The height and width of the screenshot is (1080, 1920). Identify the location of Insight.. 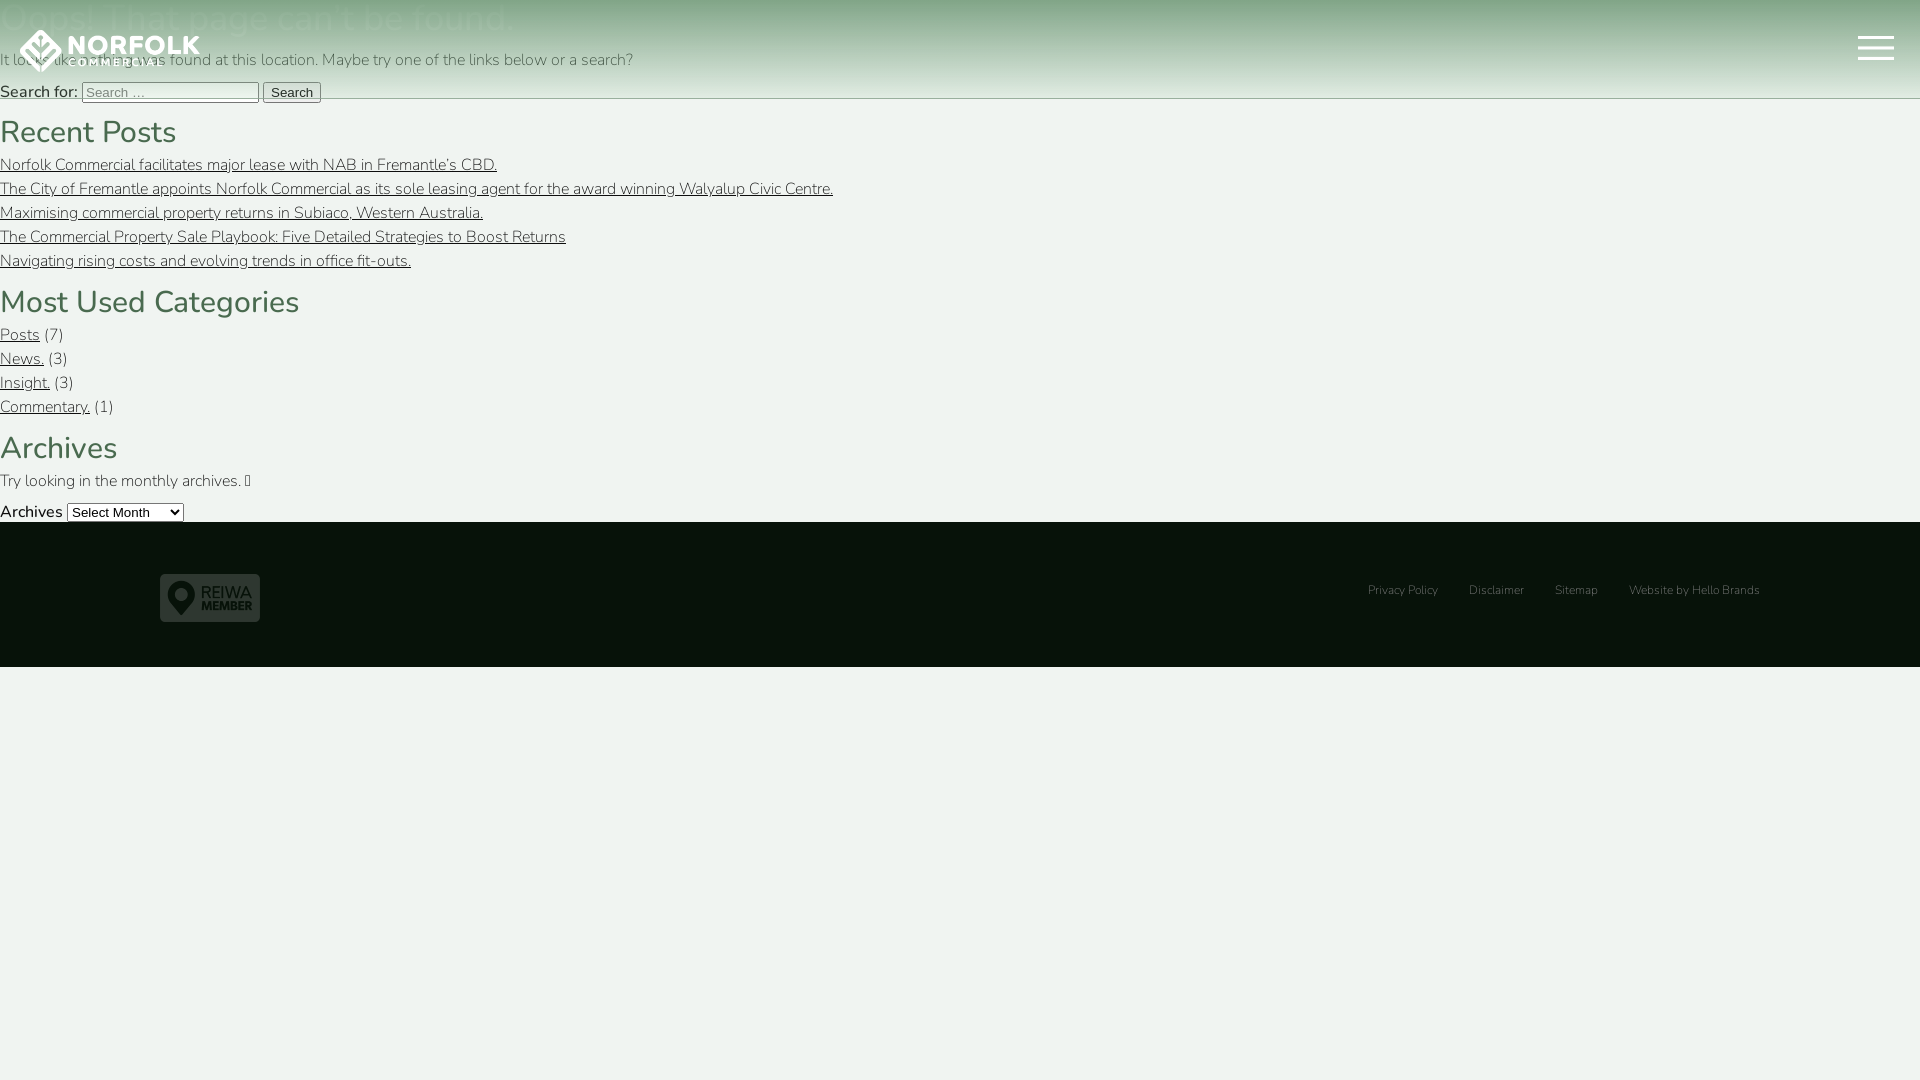
(25, 383).